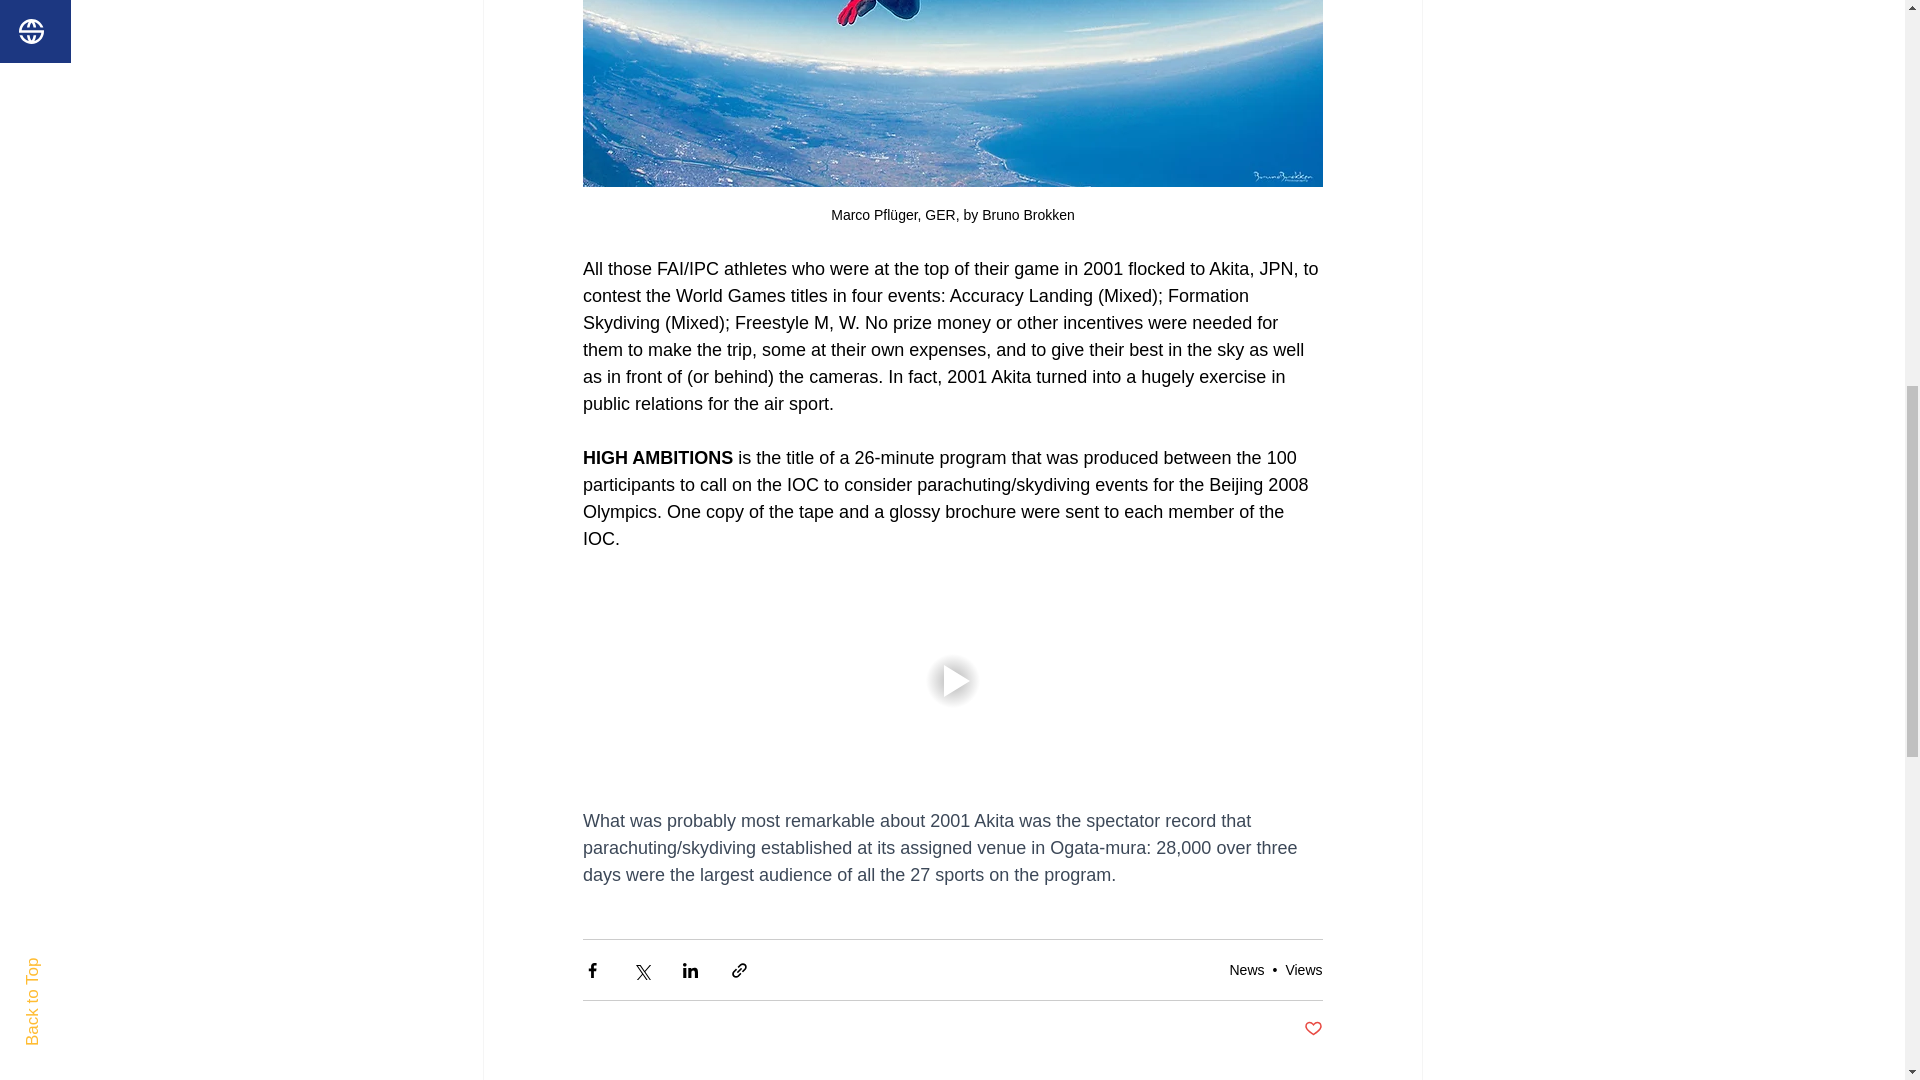 Image resolution: width=1920 pixels, height=1080 pixels. Describe the element at coordinates (1312, 1030) in the screenshot. I see `Post not marked as liked` at that location.